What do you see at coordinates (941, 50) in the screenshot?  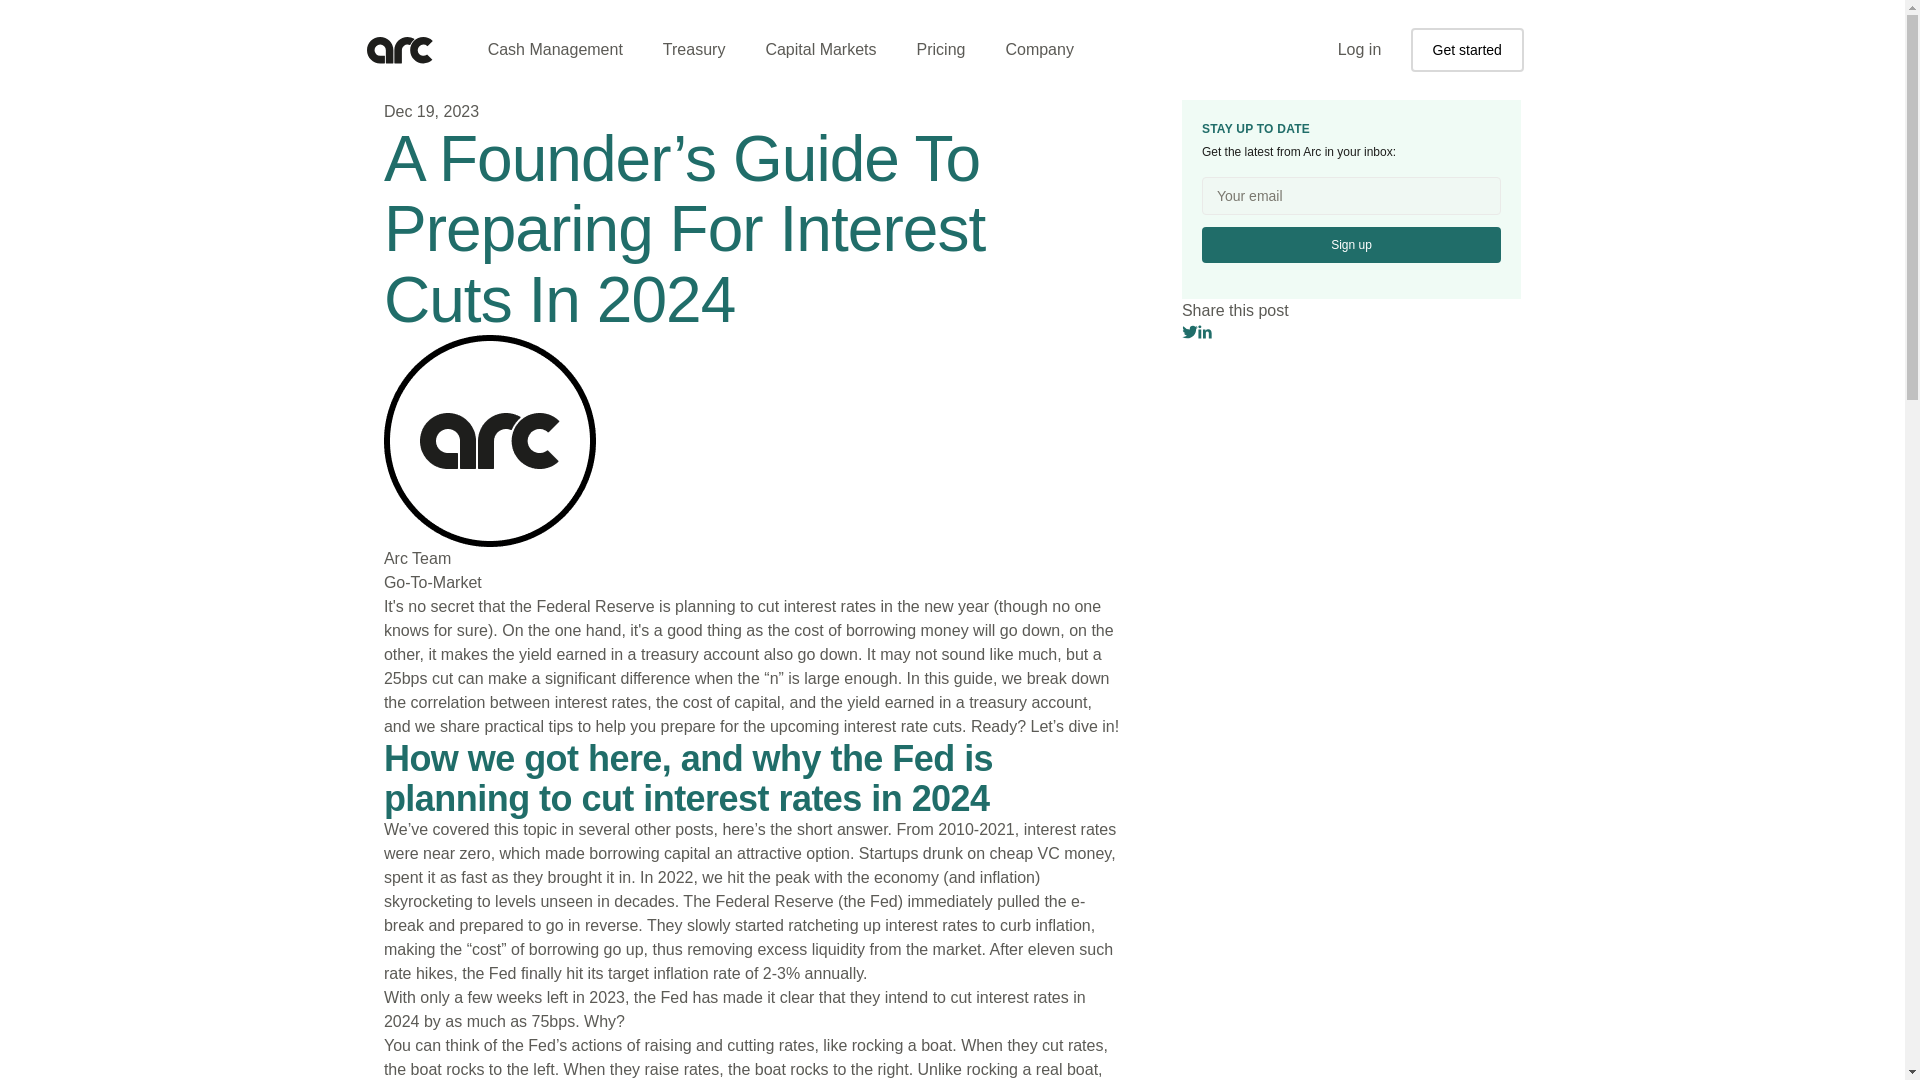 I see `Pricing` at bounding box center [941, 50].